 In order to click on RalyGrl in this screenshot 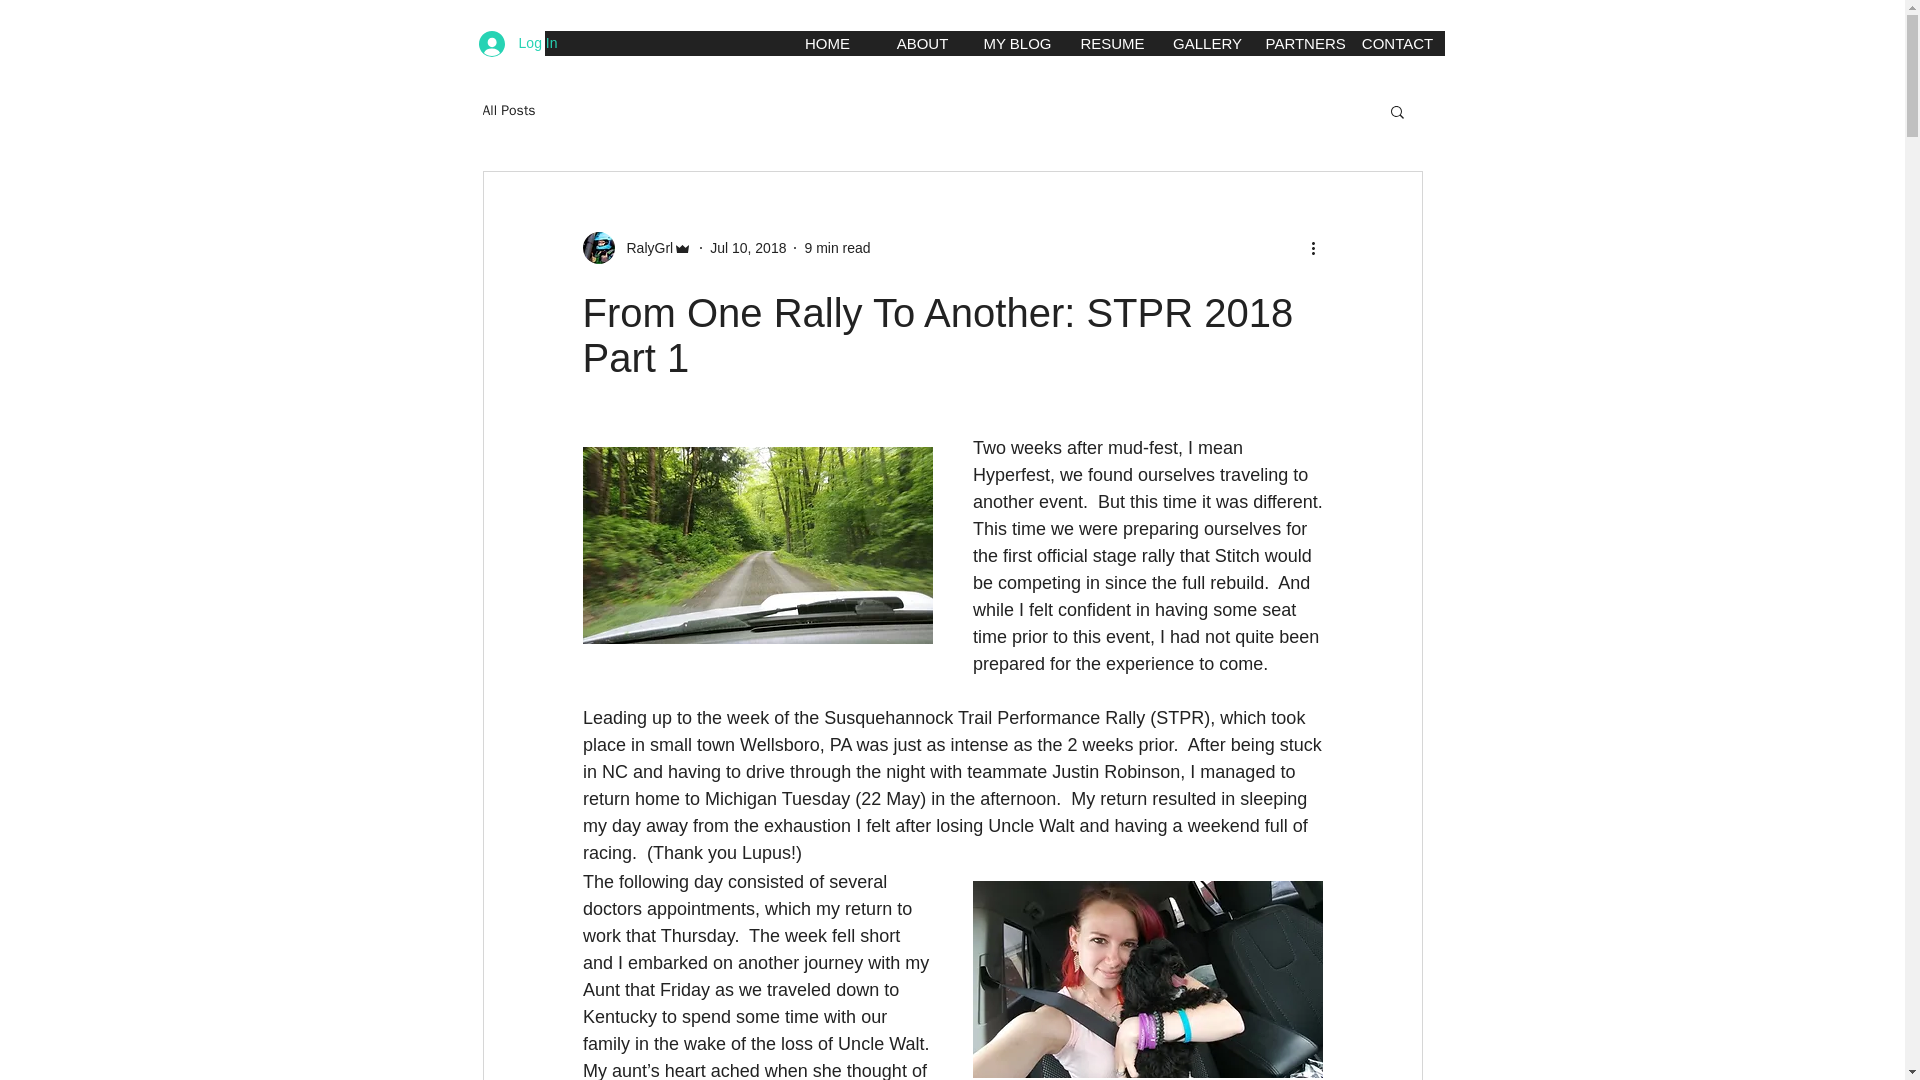, I will do `click(636, 248)`.